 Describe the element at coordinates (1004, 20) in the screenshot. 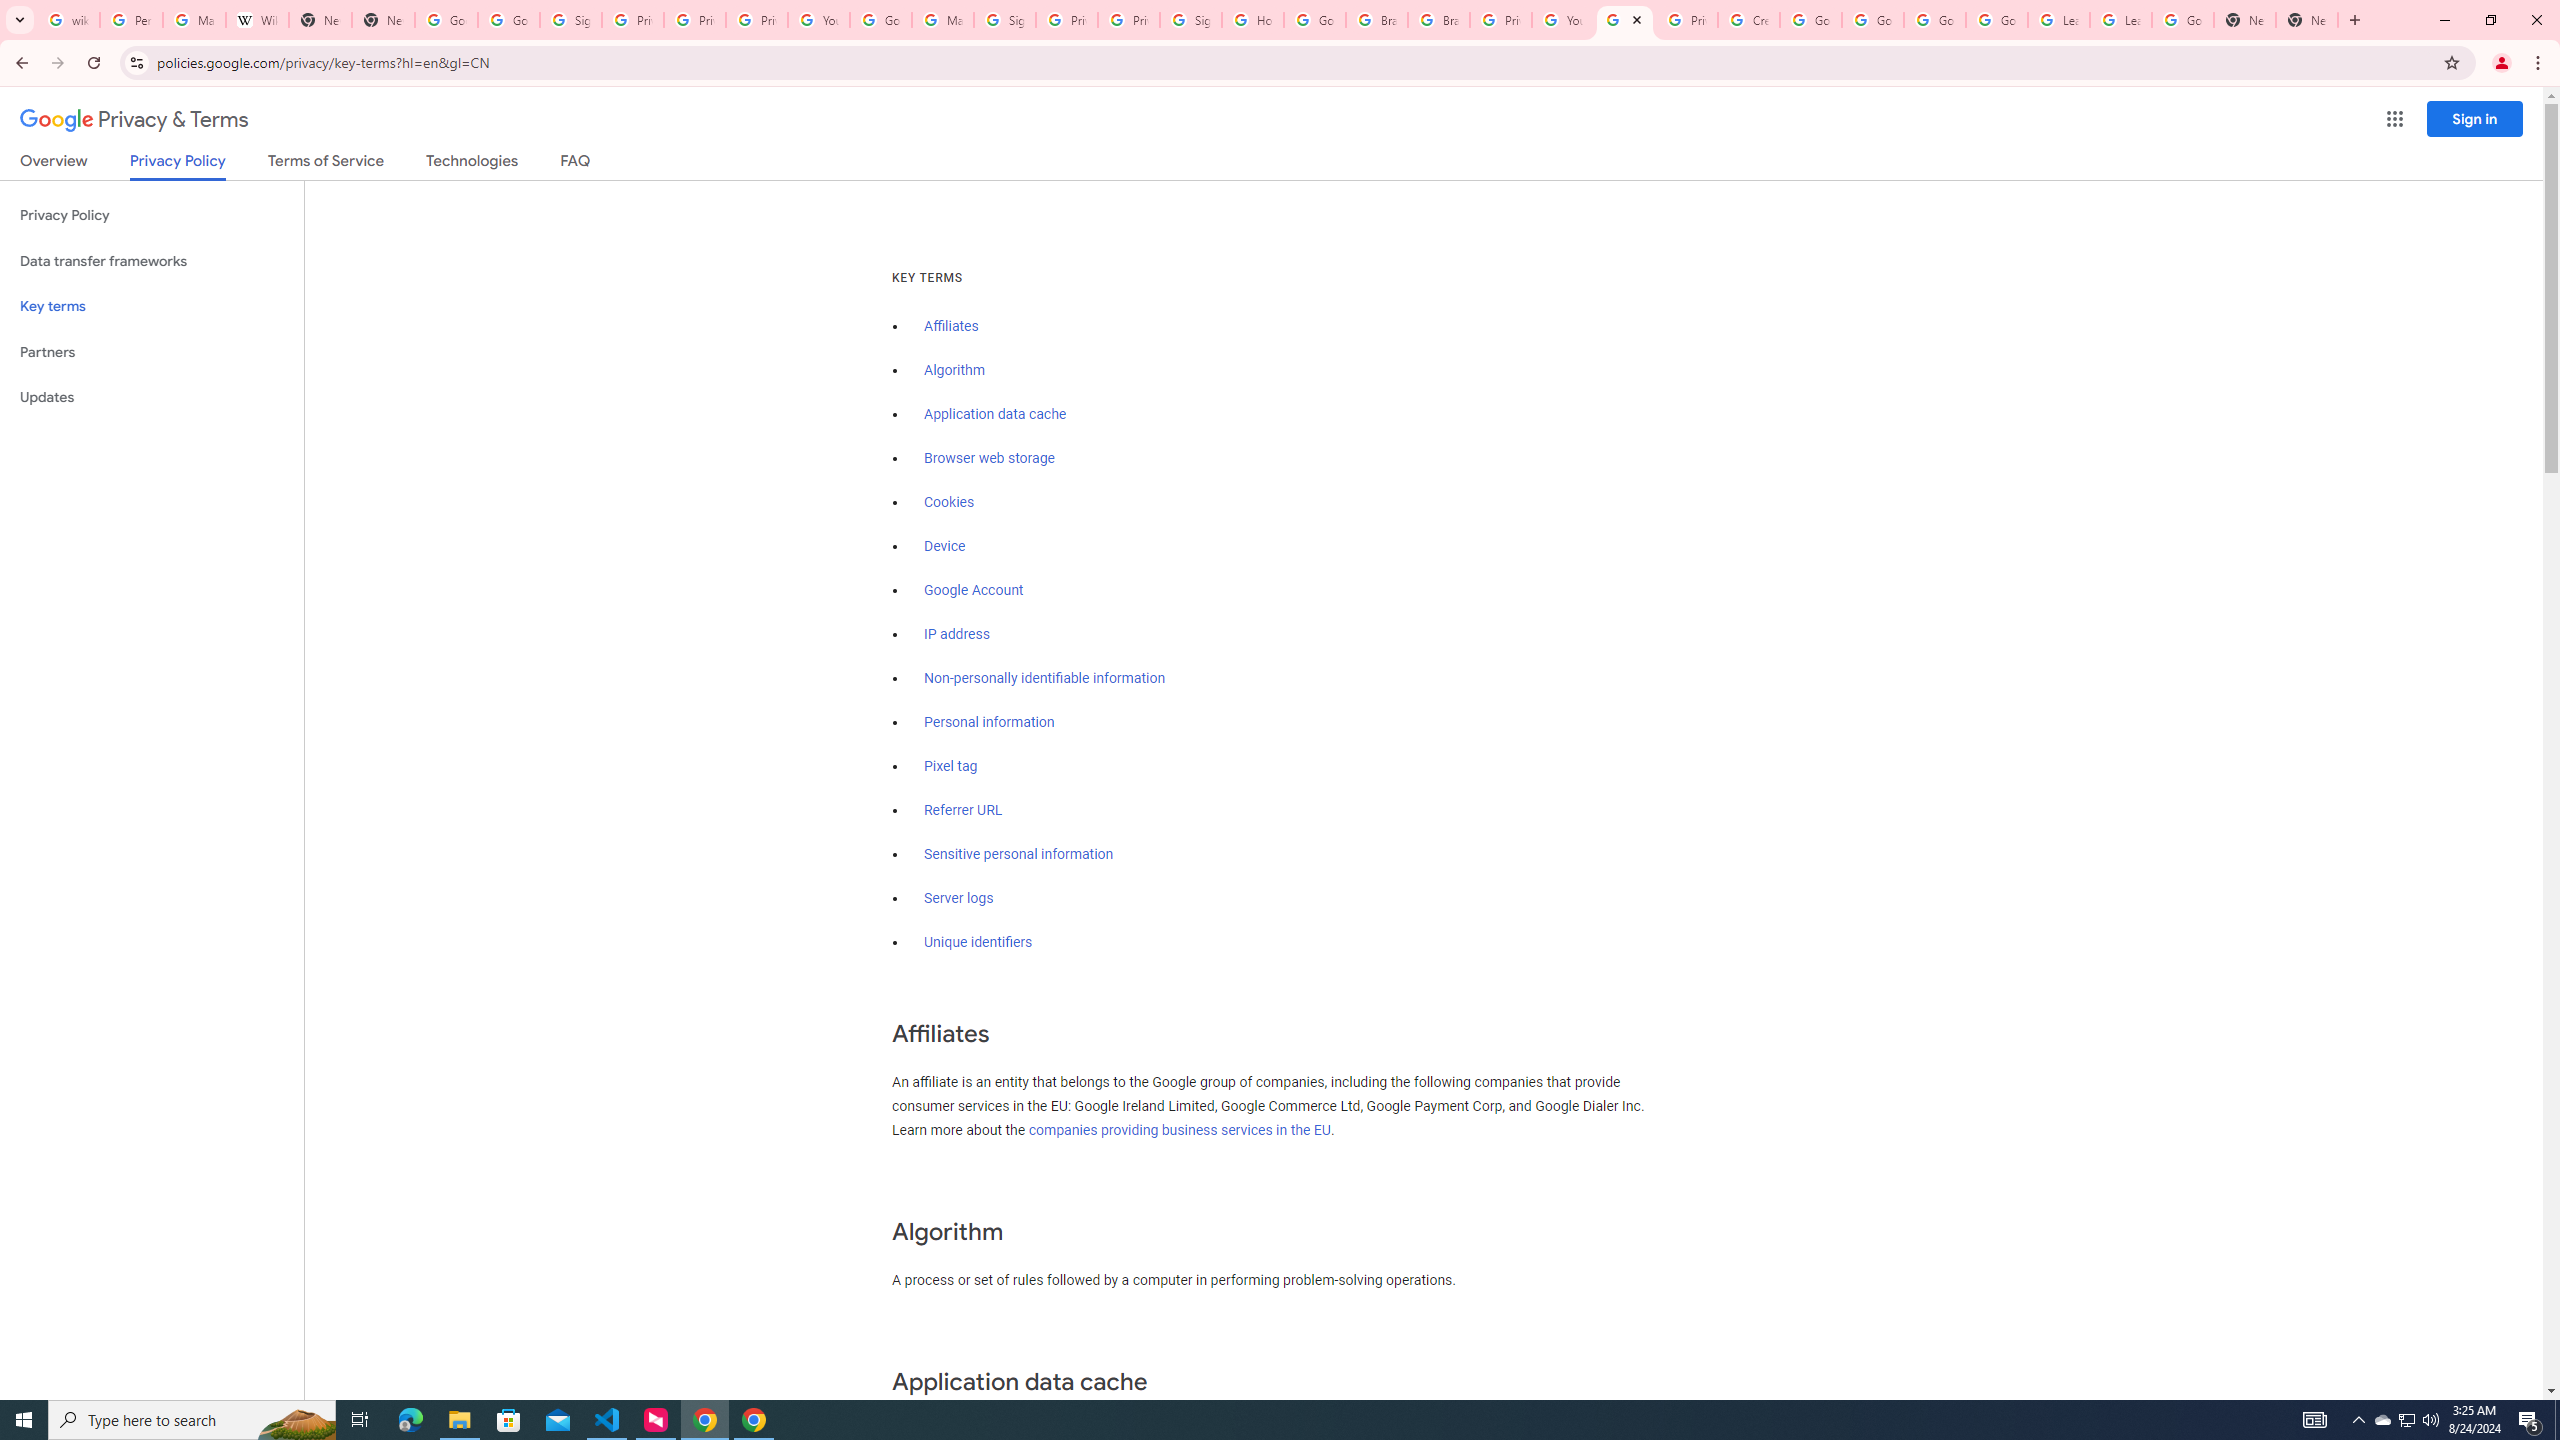

I see `Sign in - Google Accounts` at that location.